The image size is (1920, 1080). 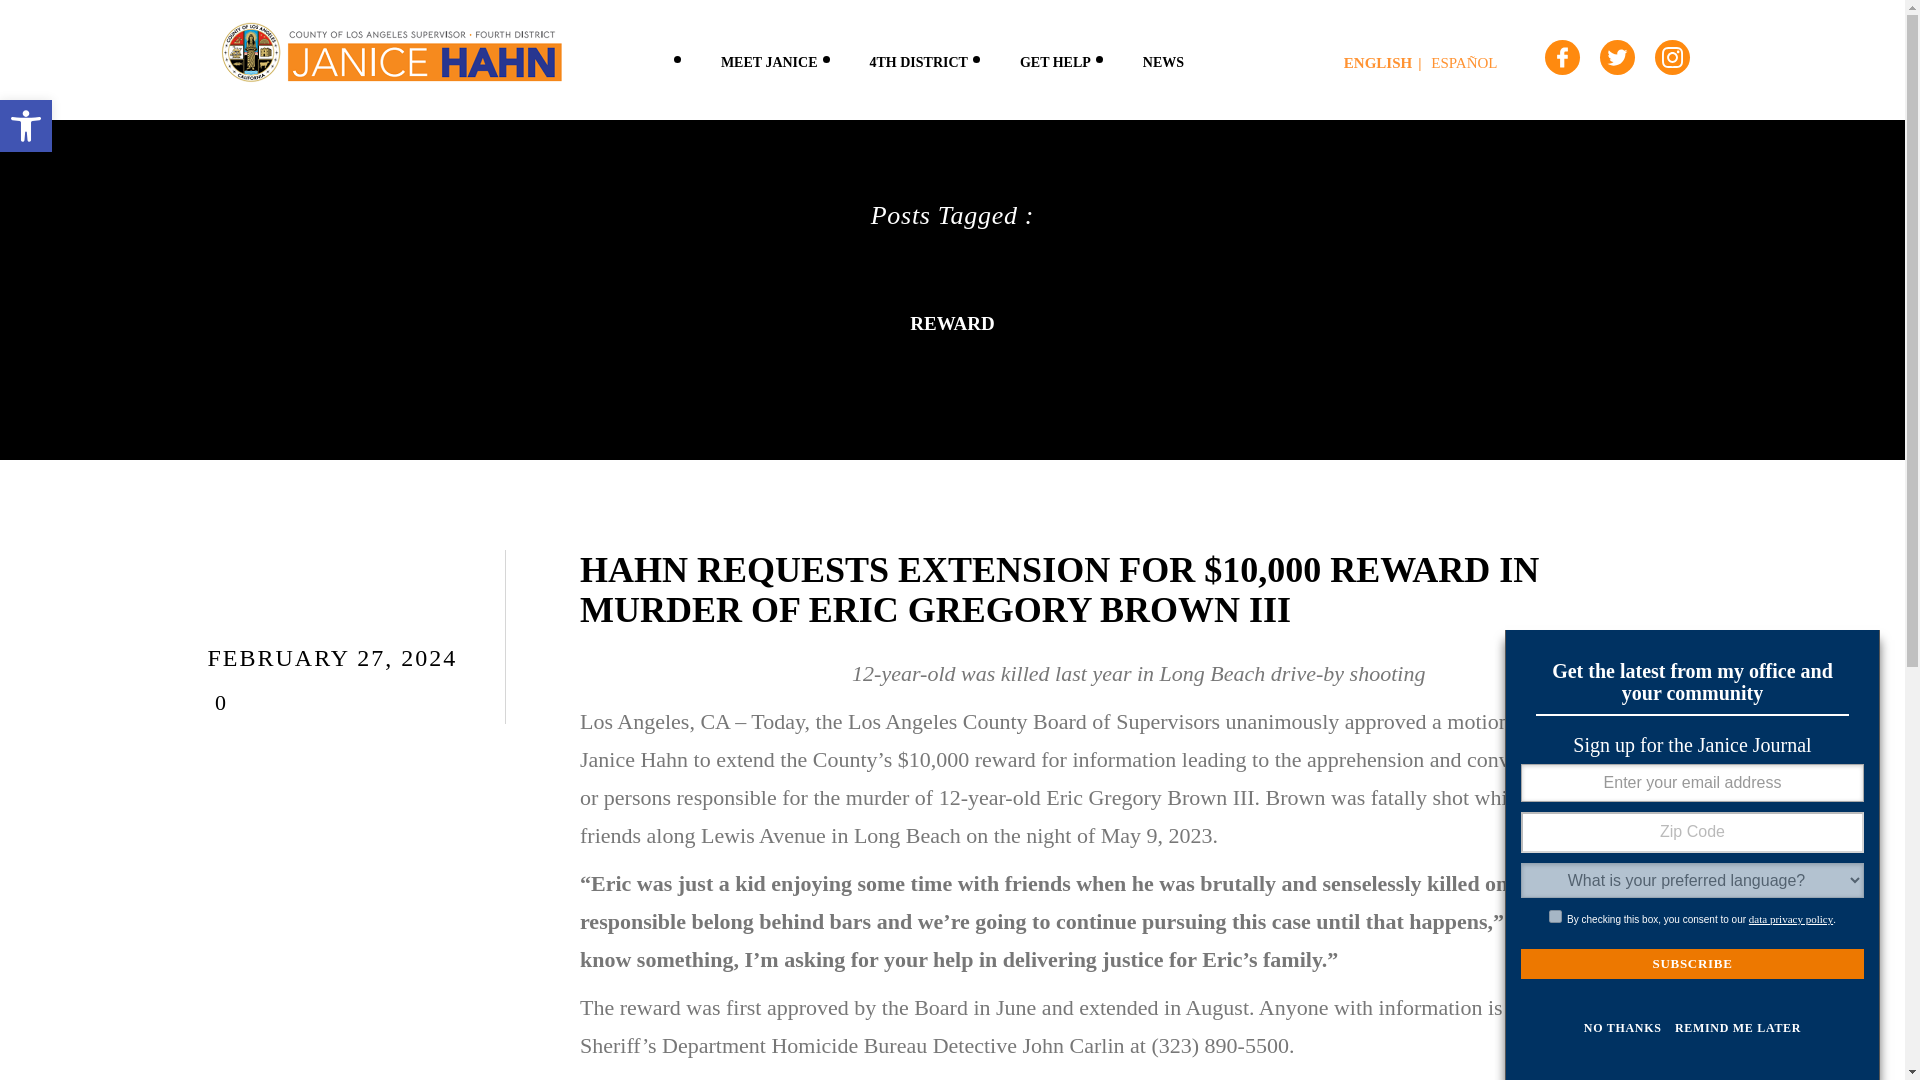 What do you see at coordinates (321, 614) in the screenshot?
I see `MEET JANICE` at bounding box center [321, 614].